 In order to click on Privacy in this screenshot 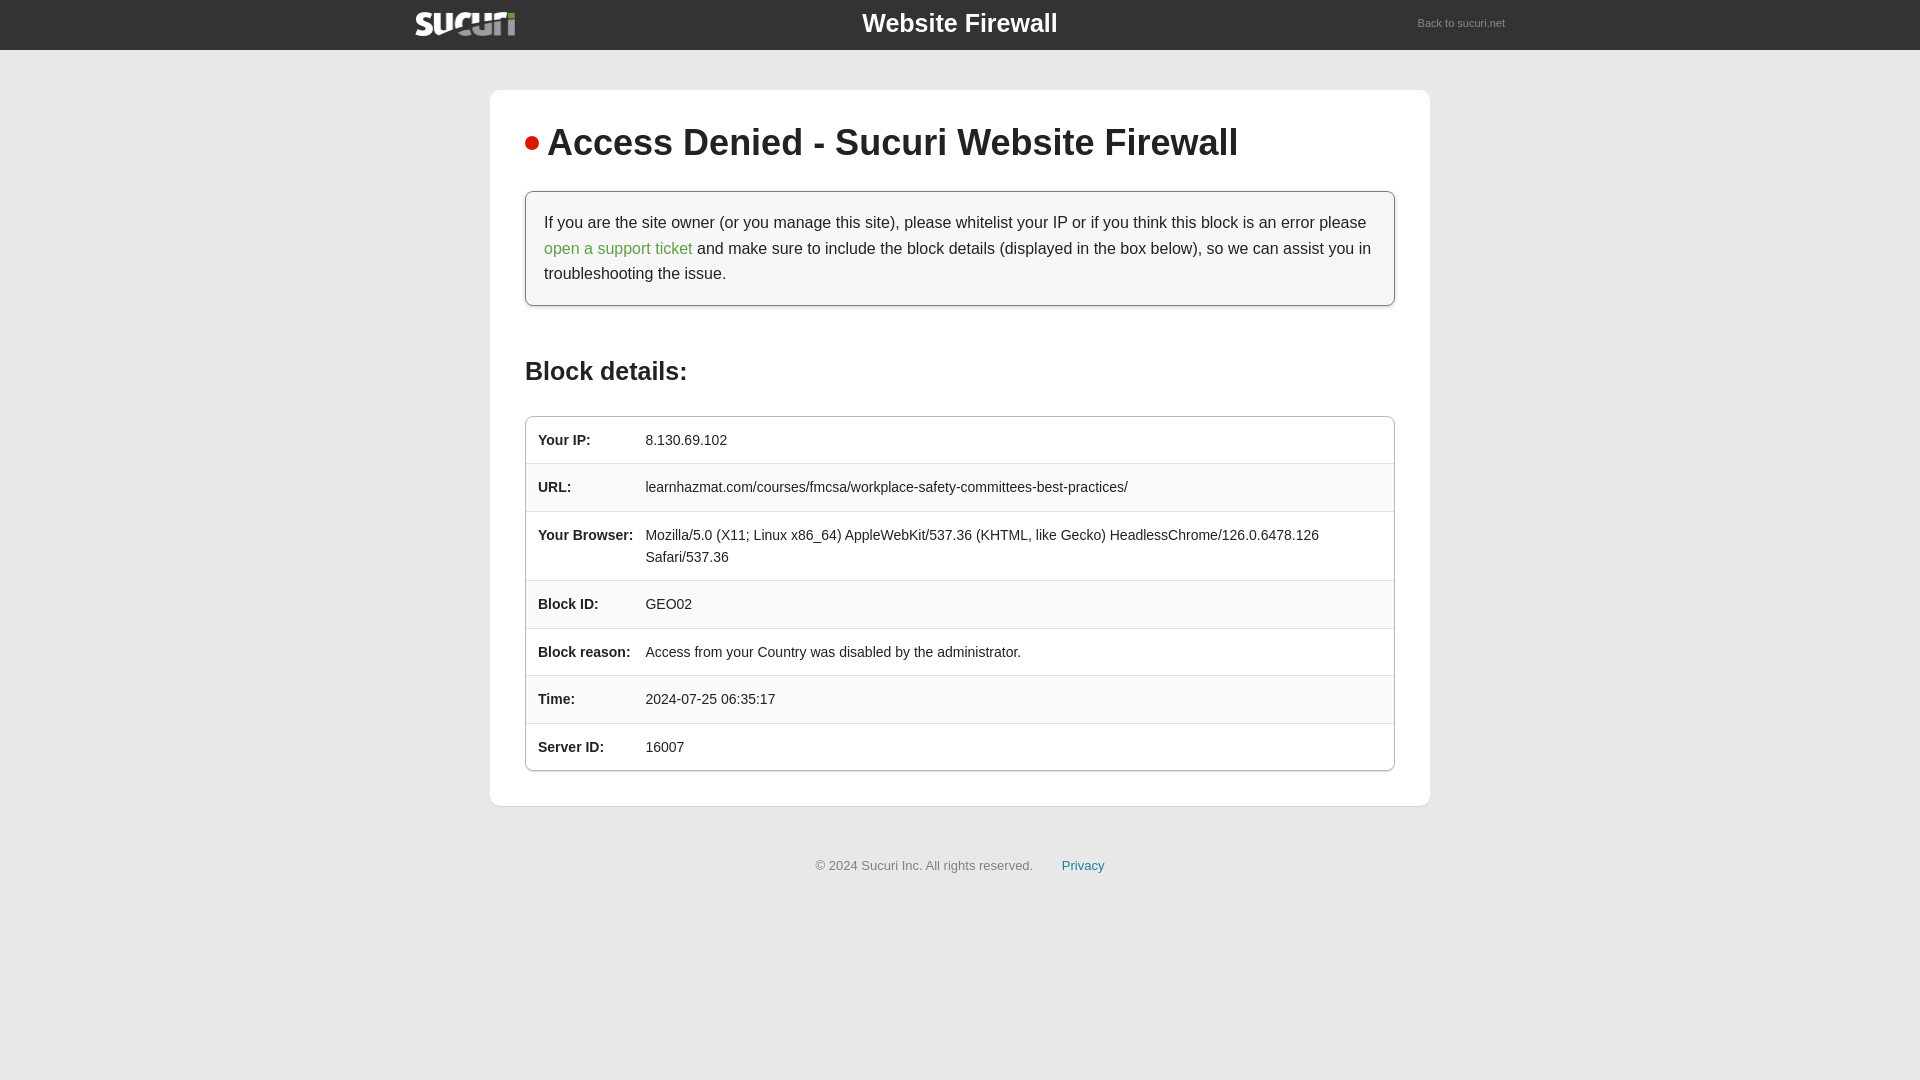, I will do `click(1083, 864)`.